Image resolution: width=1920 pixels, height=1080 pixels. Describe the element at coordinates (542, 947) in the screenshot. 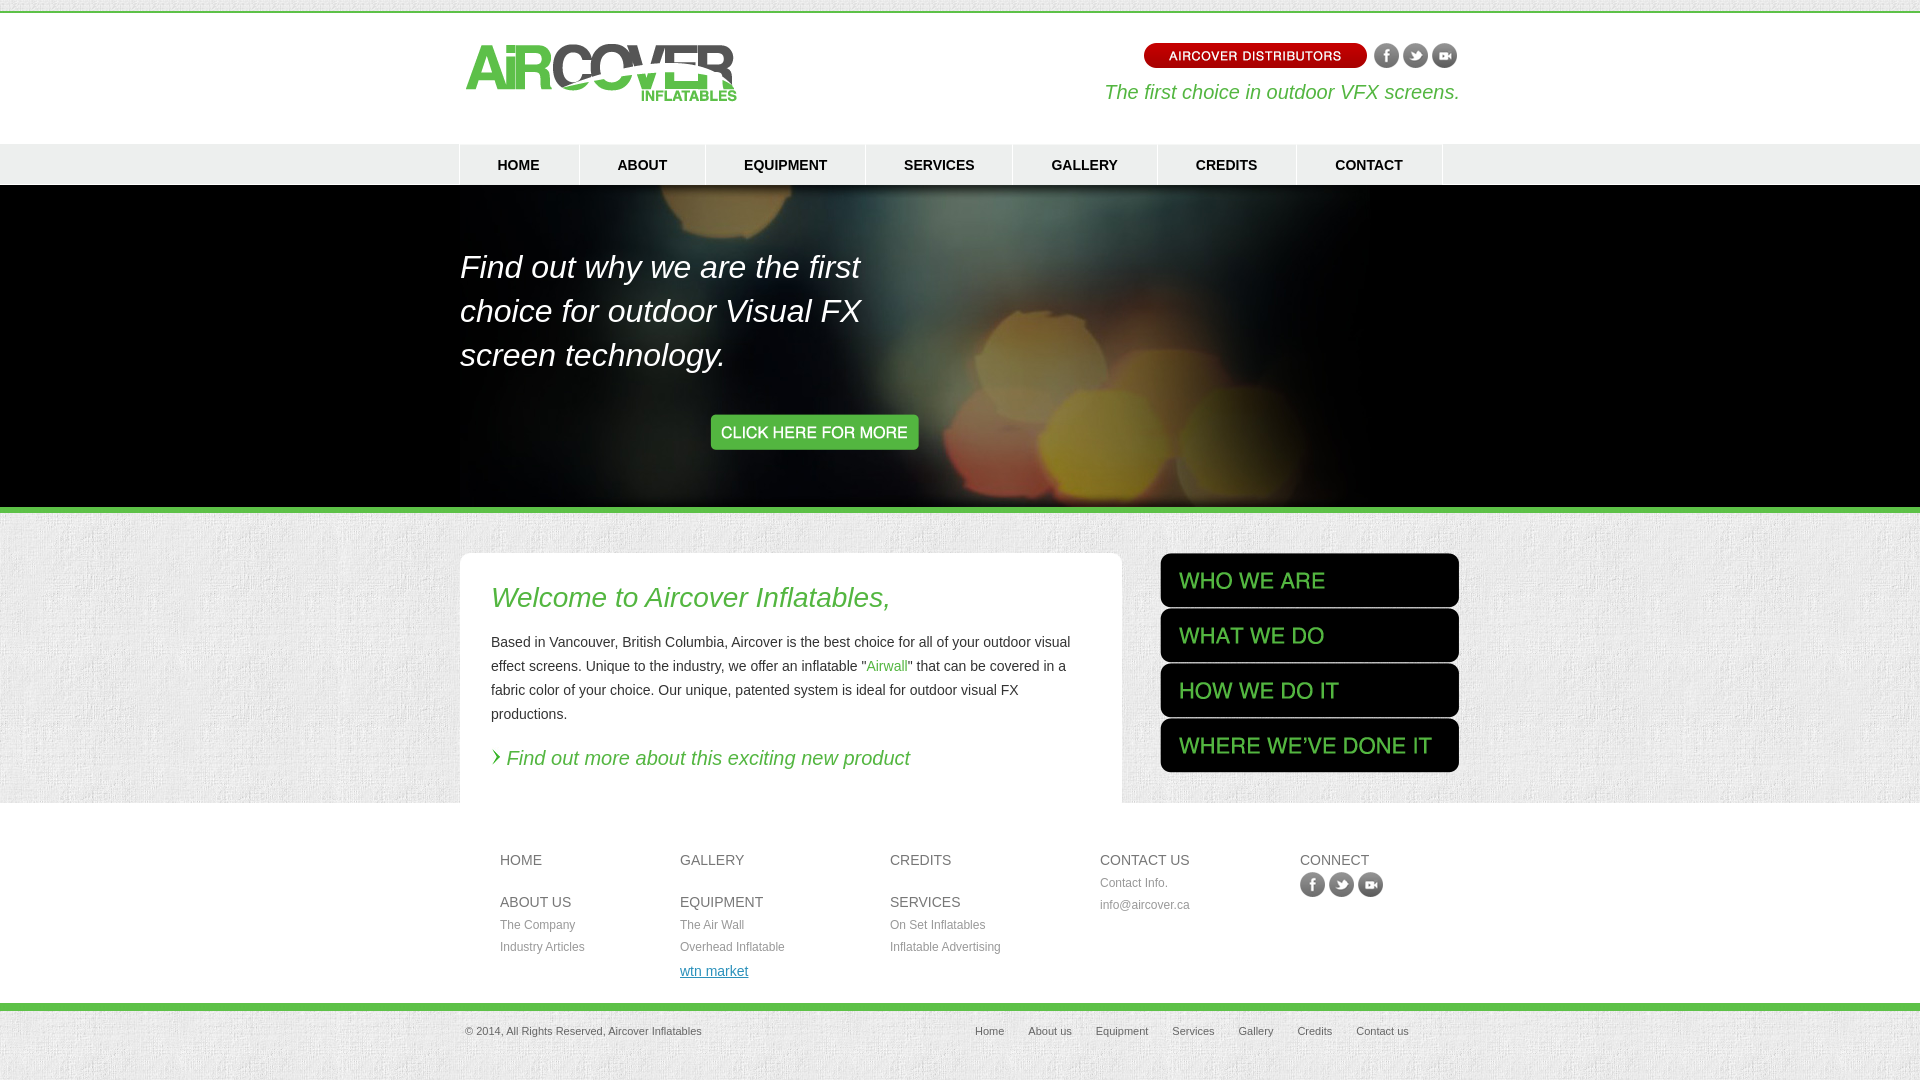

I see `Industry Articles` at that location.